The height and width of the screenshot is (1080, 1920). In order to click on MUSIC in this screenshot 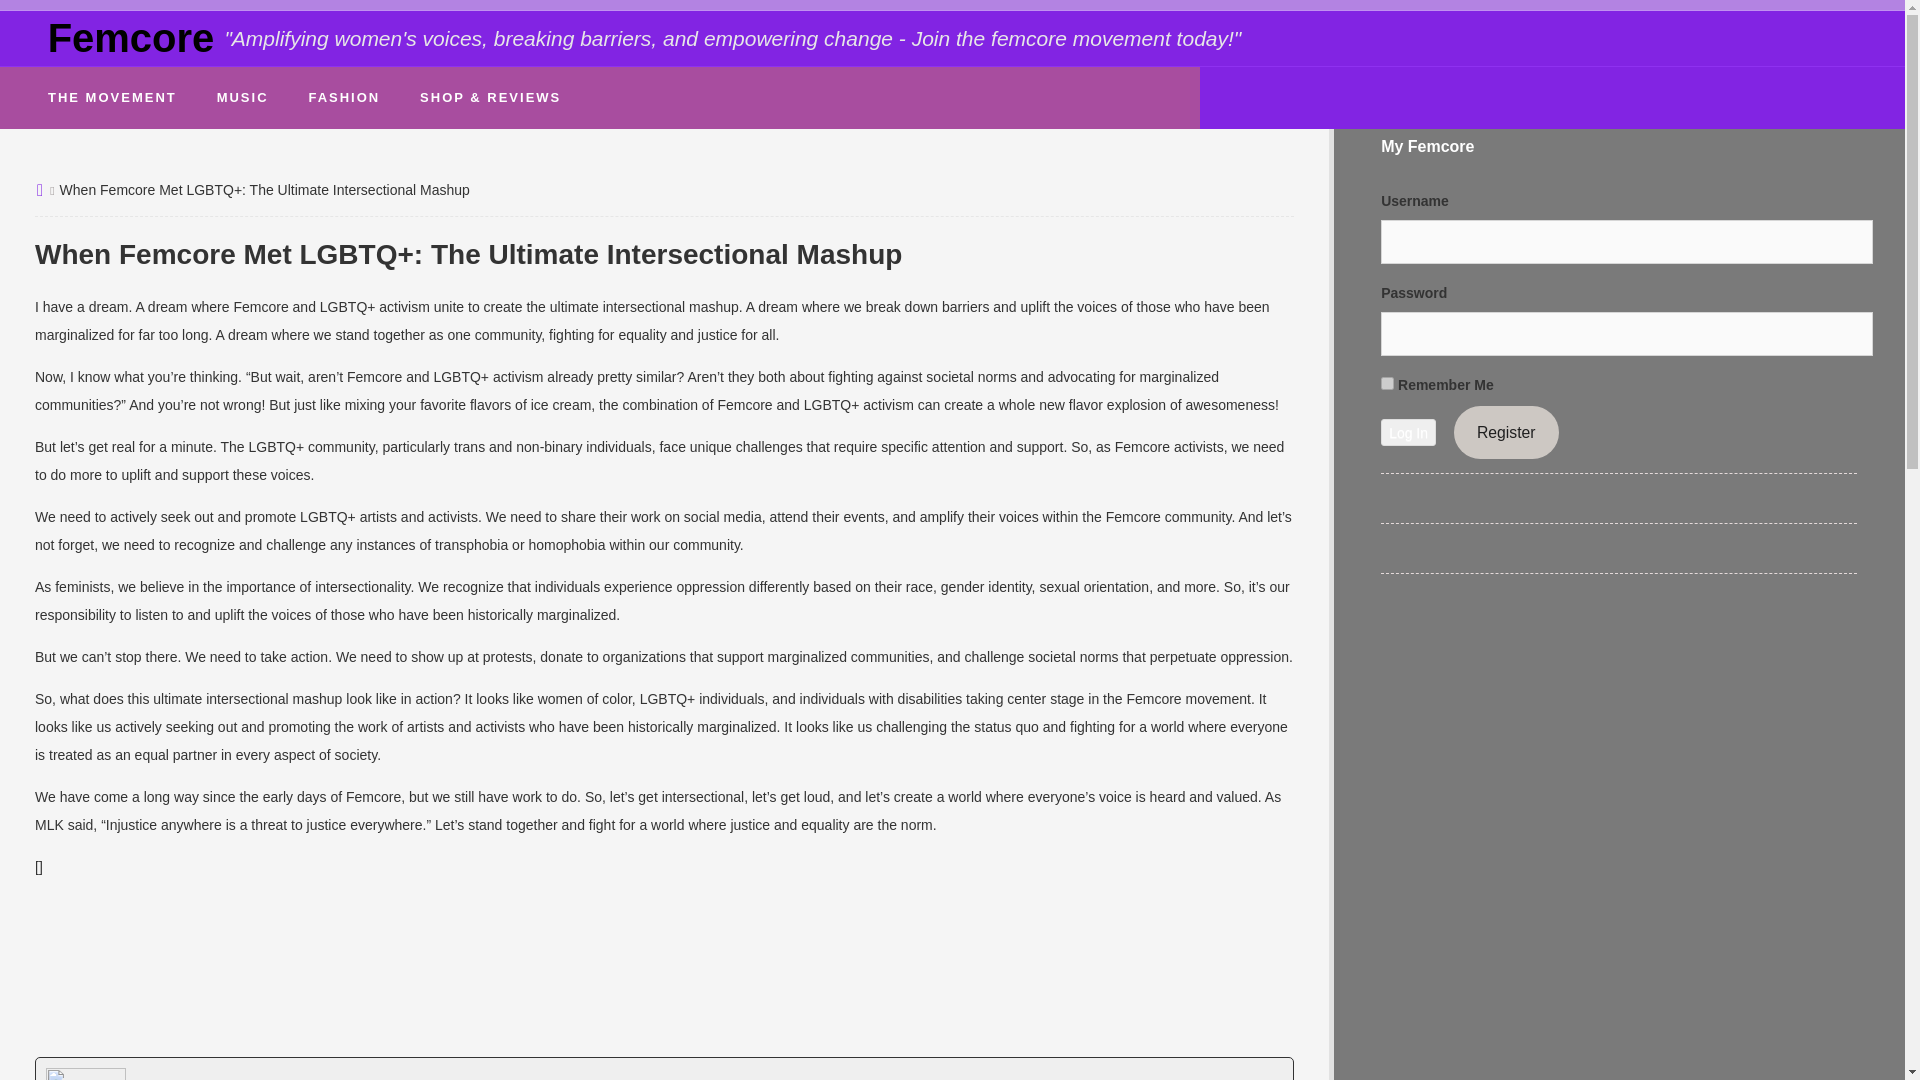, I will do `click(242, 97)`.